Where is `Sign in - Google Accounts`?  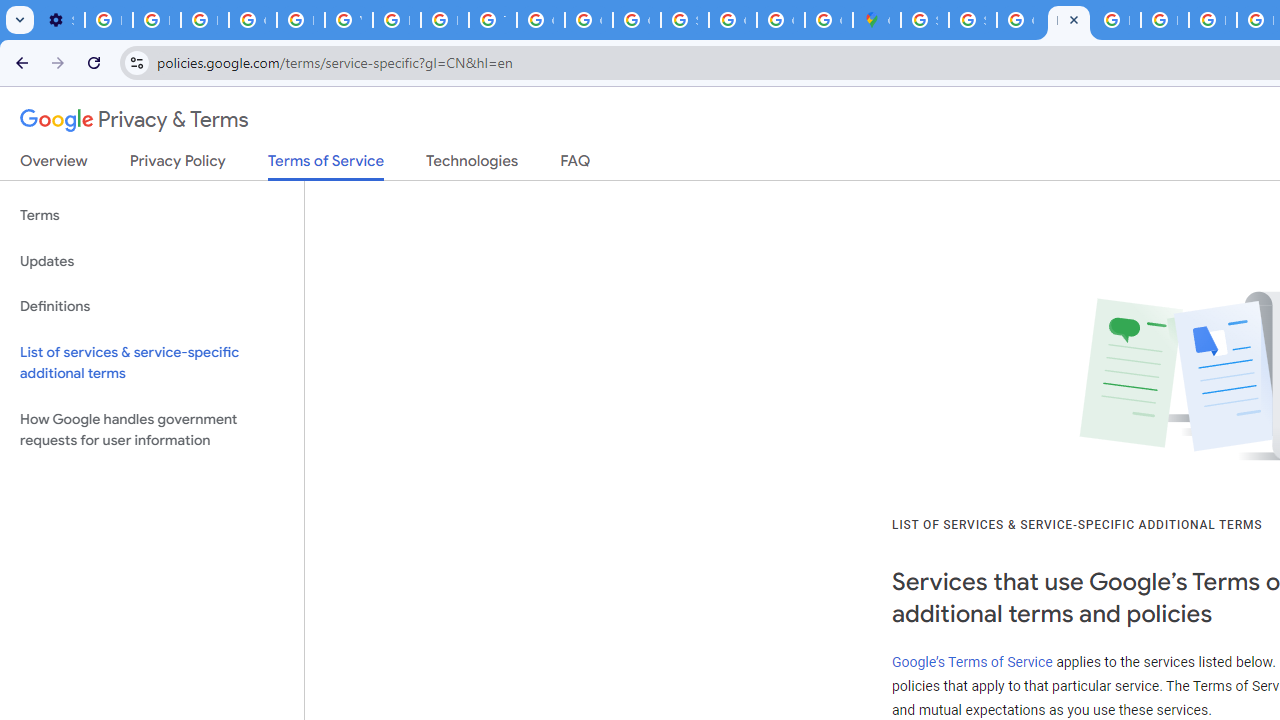 Sign in - Google Accounts is located at coordinates (684, 20).